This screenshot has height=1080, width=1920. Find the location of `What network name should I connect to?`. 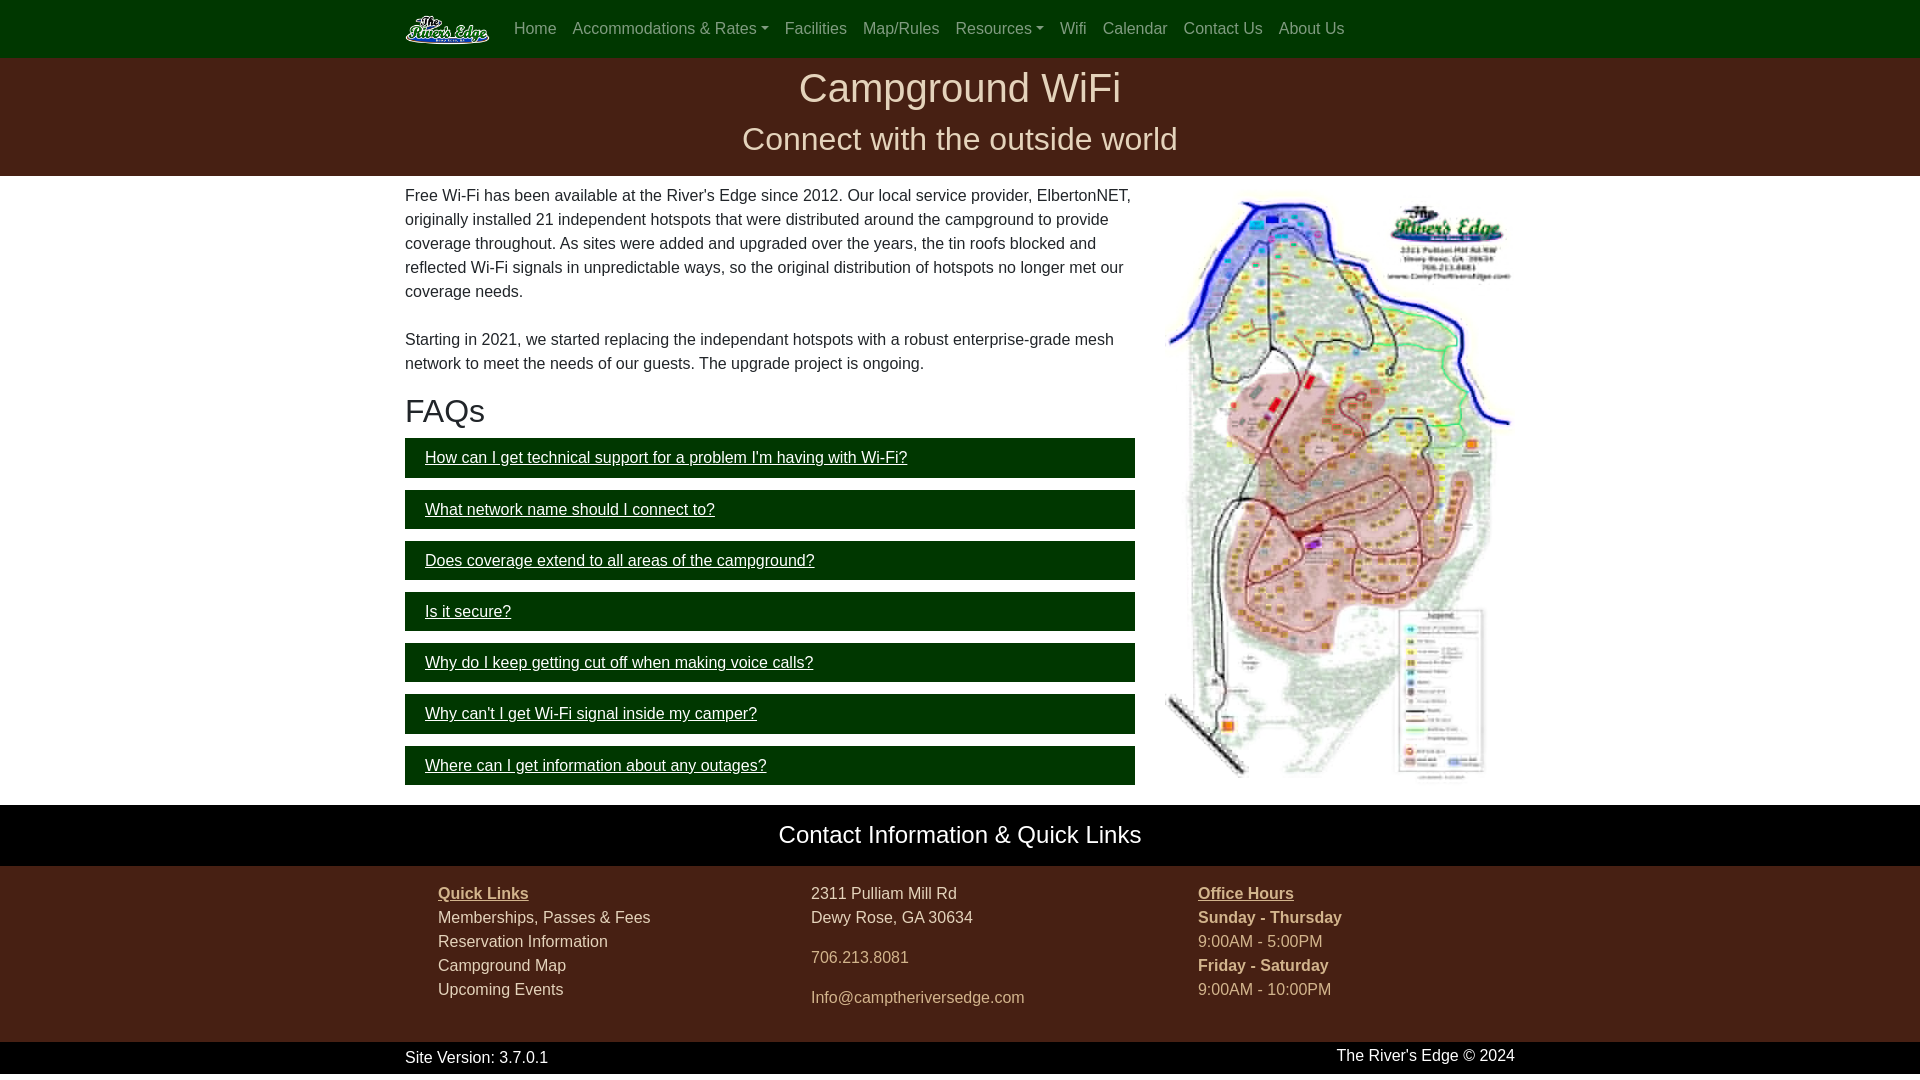

What network name should I connect to? is located at coordinates (522, 940).